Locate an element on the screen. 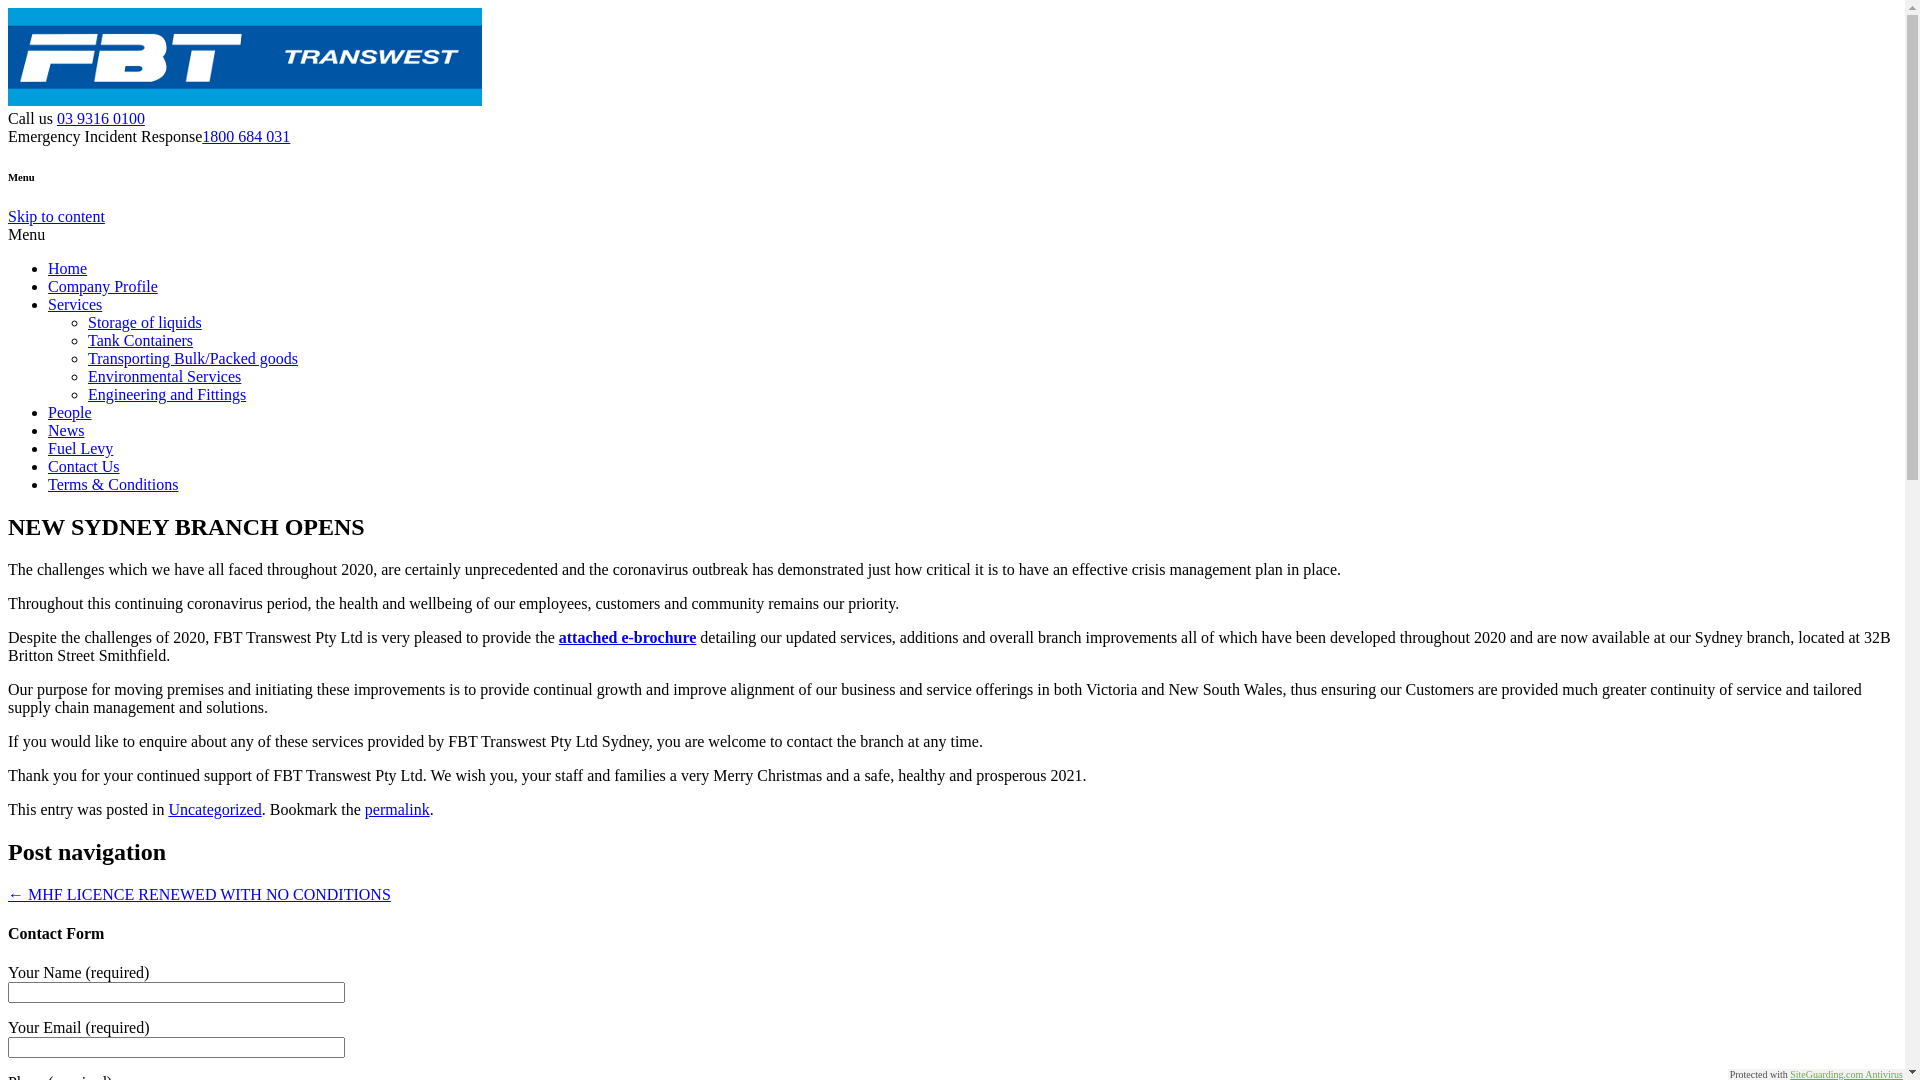 Image resolution: width=1920 pixels, height=1080 pixels. News is located at coordinates (66, 430).